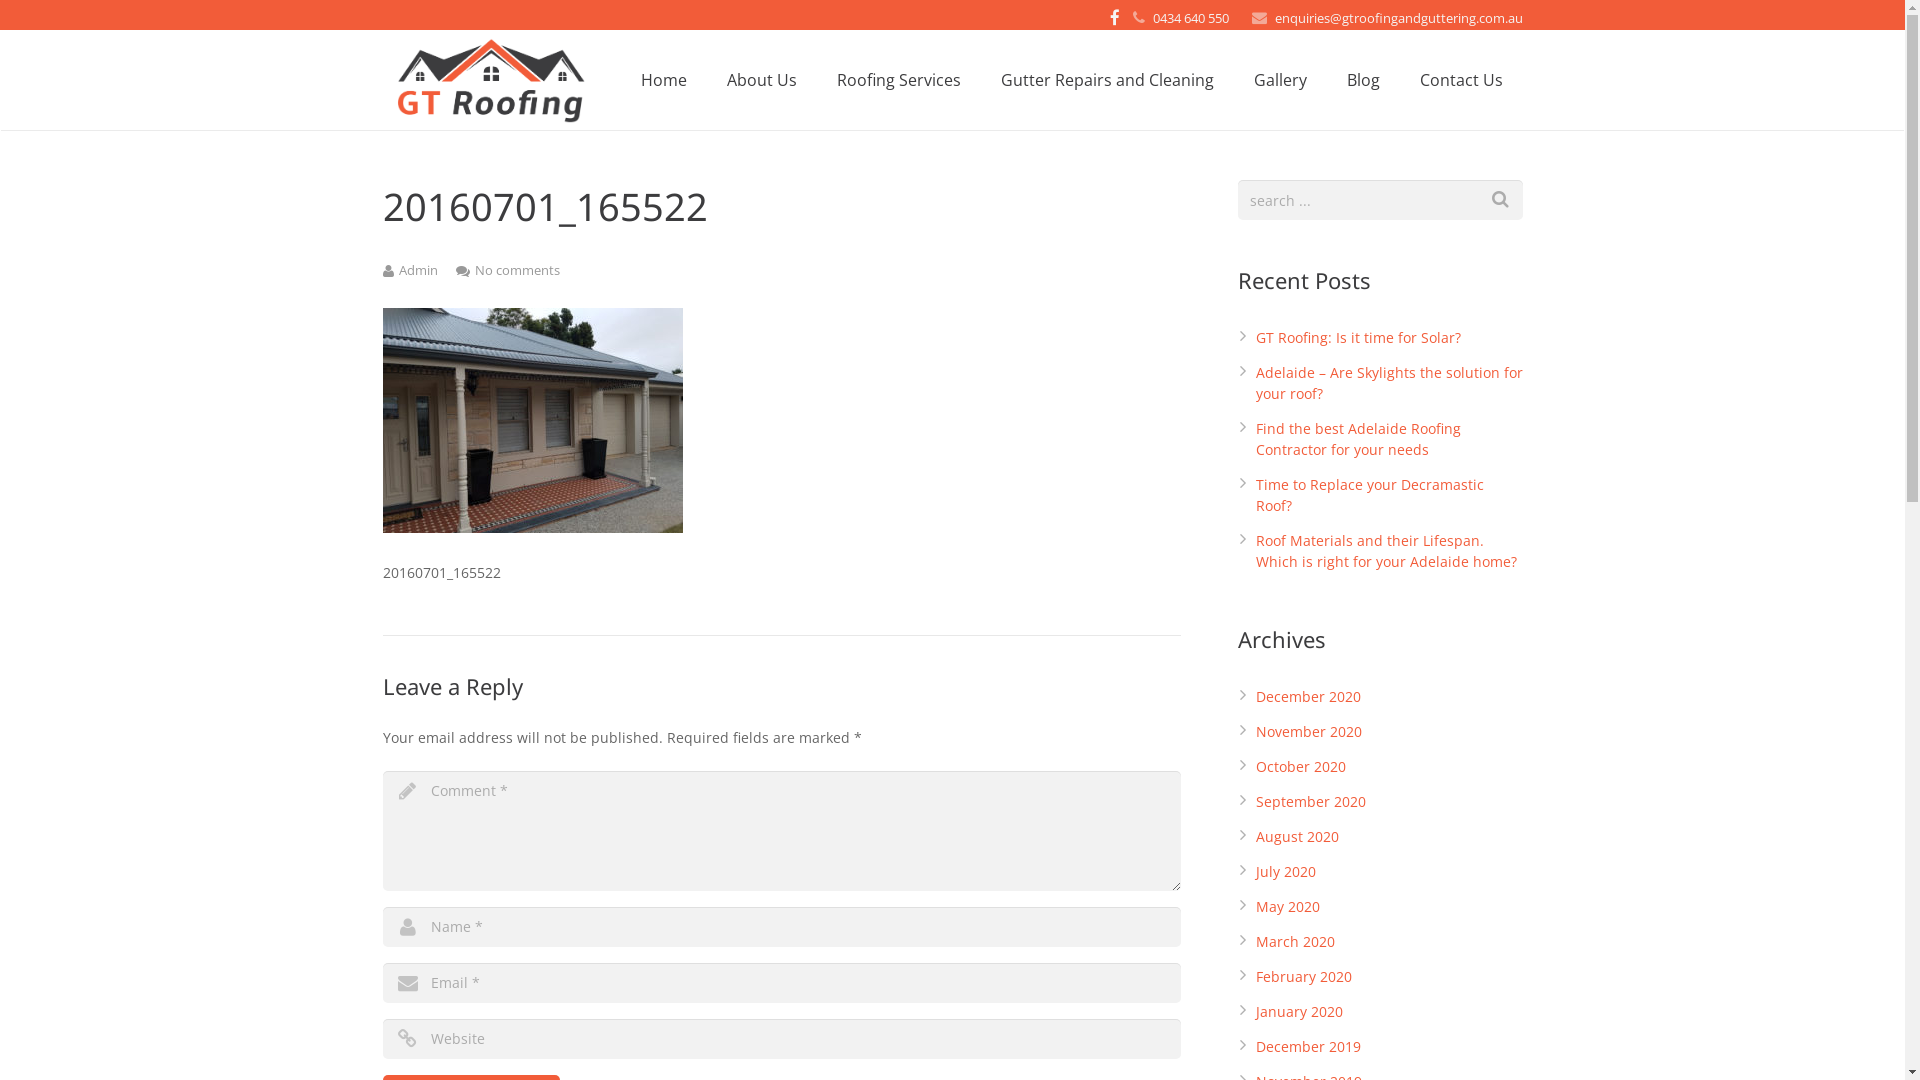 The height and width of the screenshot is (1080, 1920). What do you see at coordinates (1280, 80) in the screenshot?
I see `Gallery` at bounding box center [1280, 80].